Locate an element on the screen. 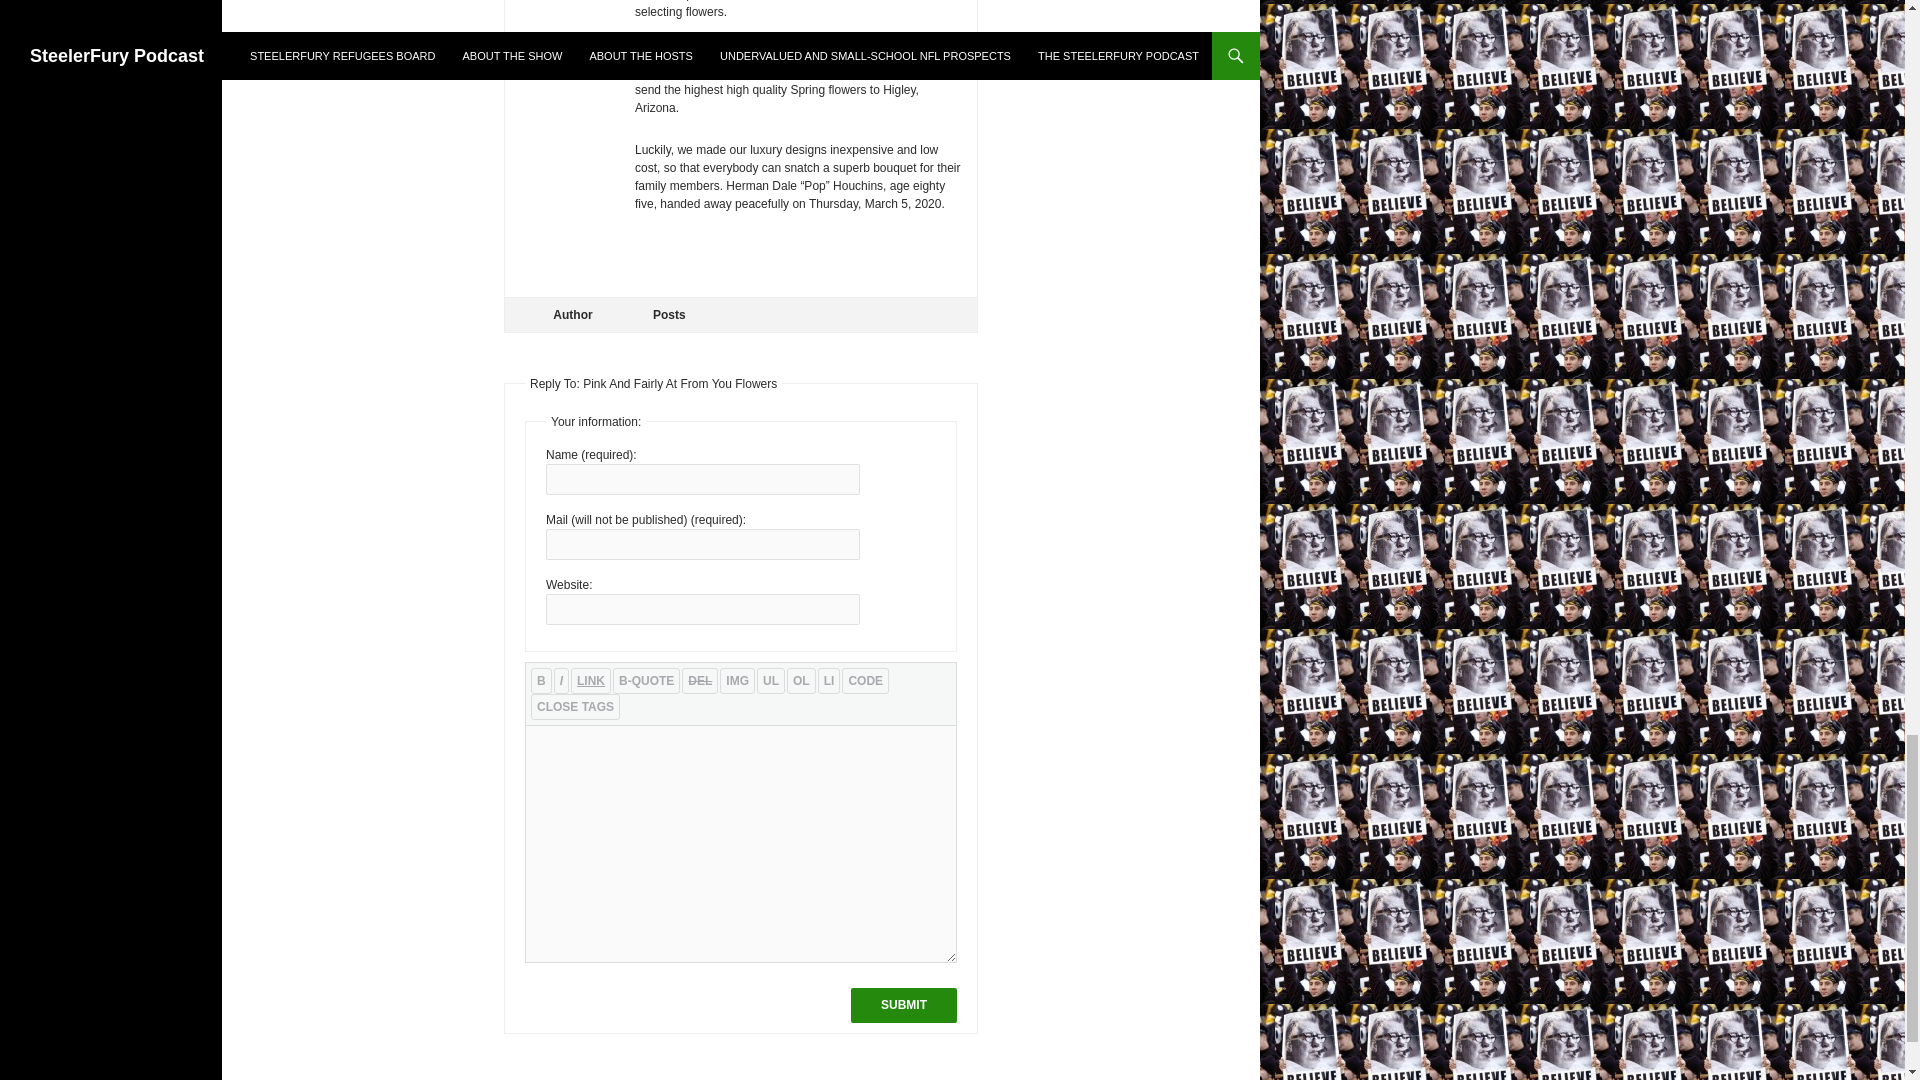 This screenshot has width=1920, height=1080. SUBMIT is located at coordinates (903, 1005).